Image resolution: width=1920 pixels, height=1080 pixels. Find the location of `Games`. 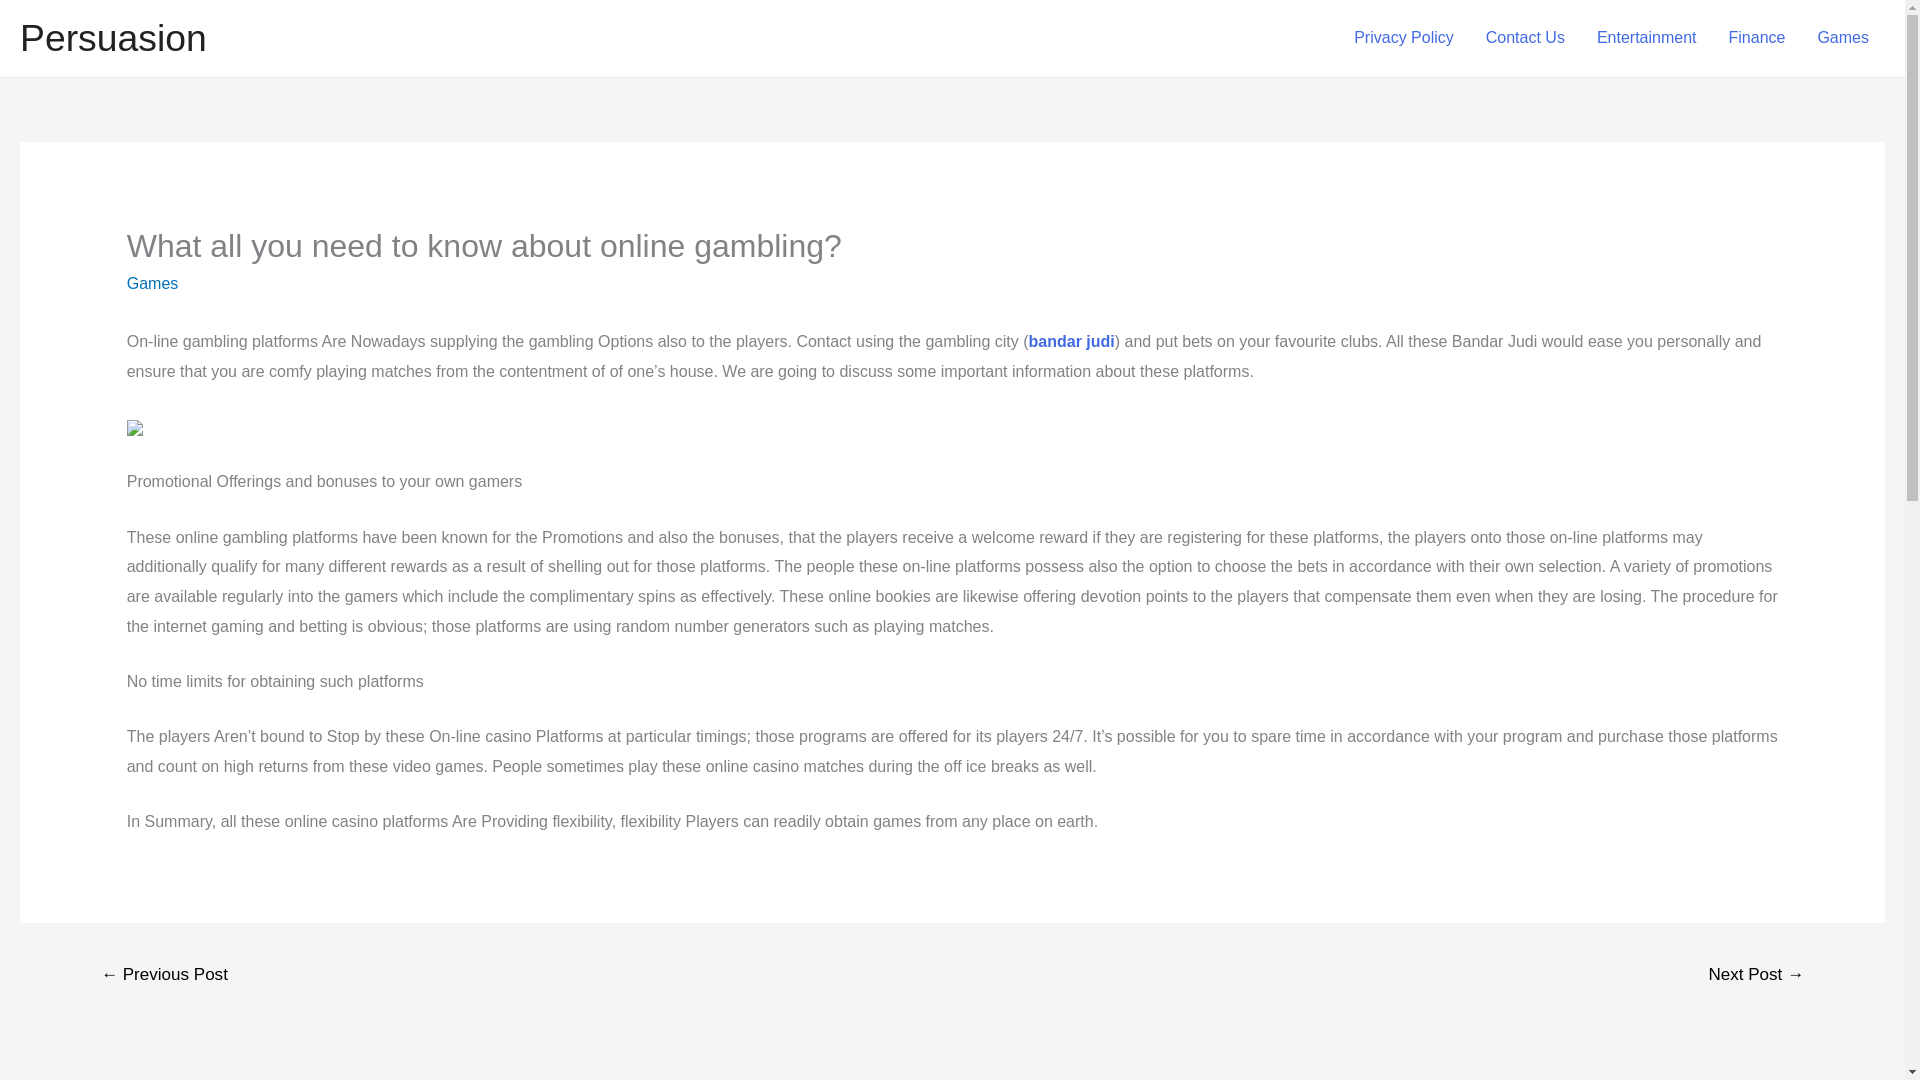

Games is located at coordinates (152, 283).